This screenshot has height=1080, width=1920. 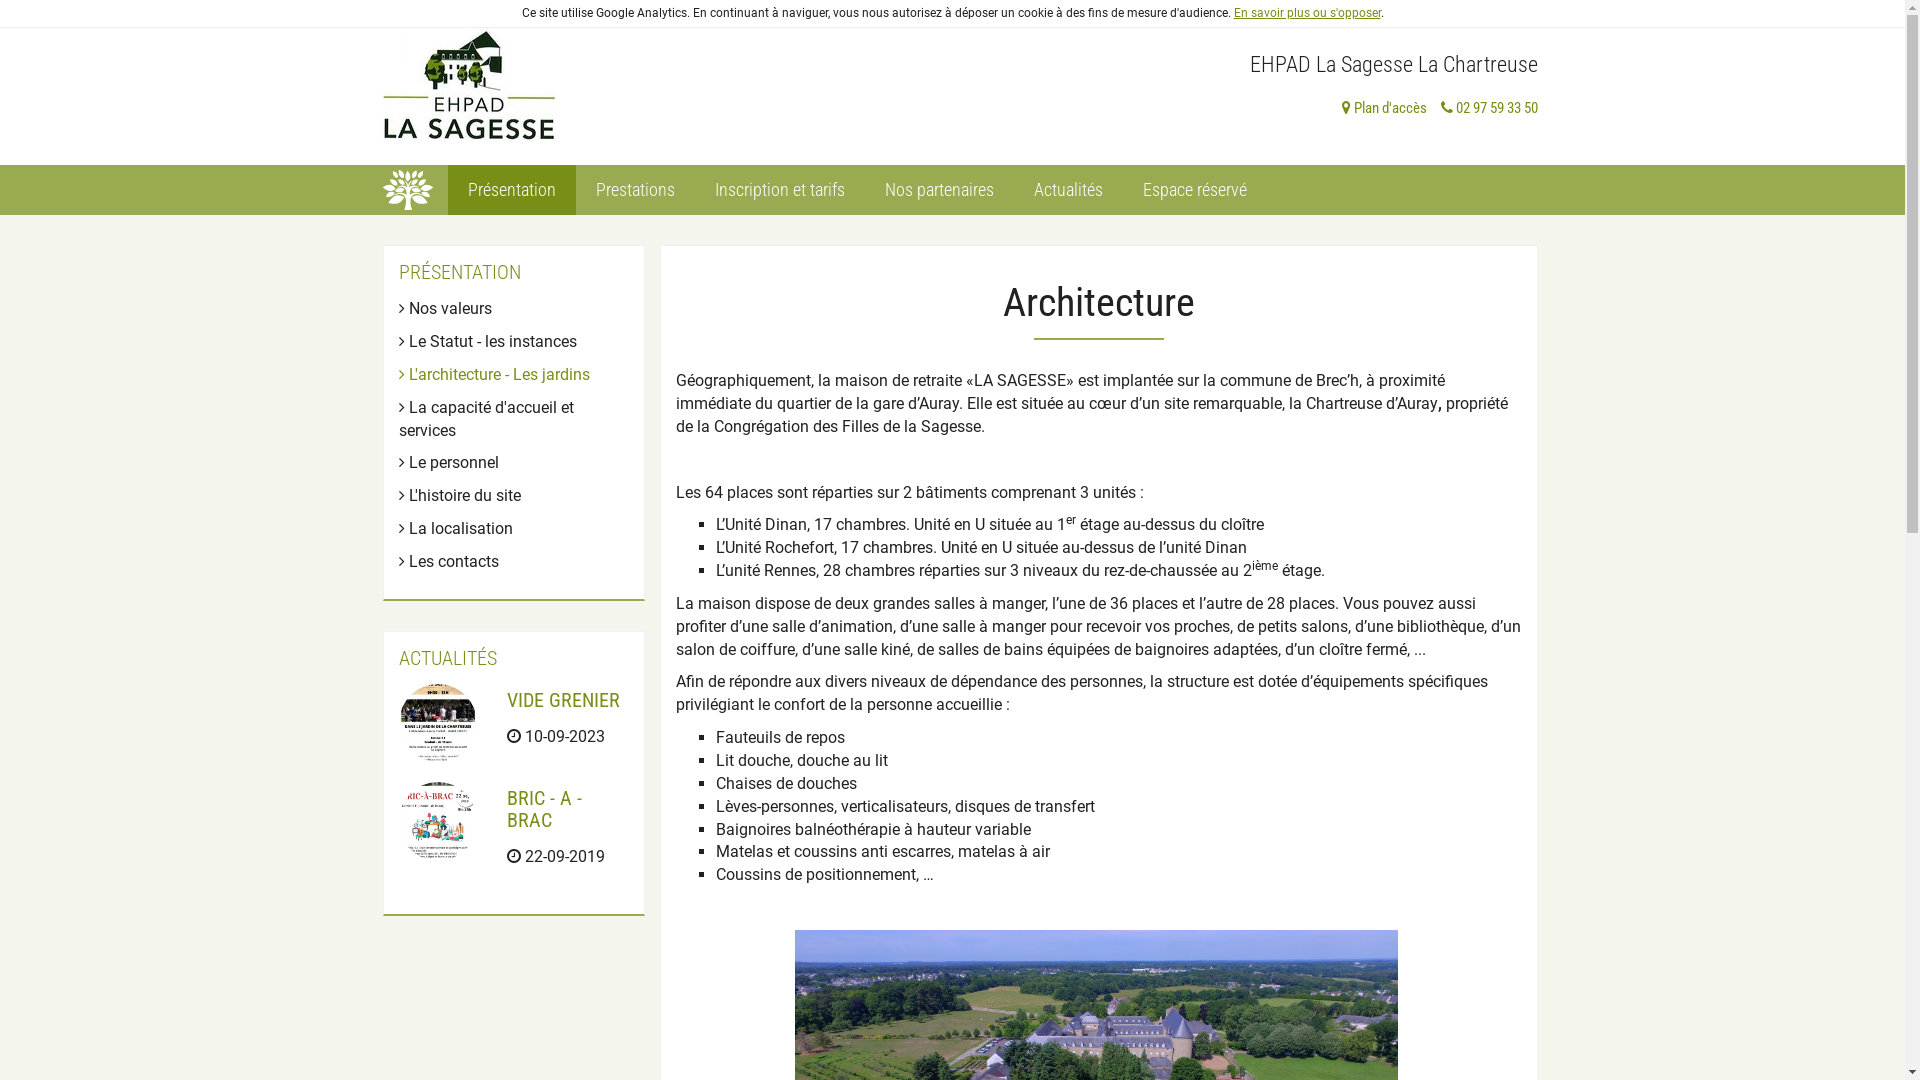 I want to click on Les contacts, so click(x=448, y=562).